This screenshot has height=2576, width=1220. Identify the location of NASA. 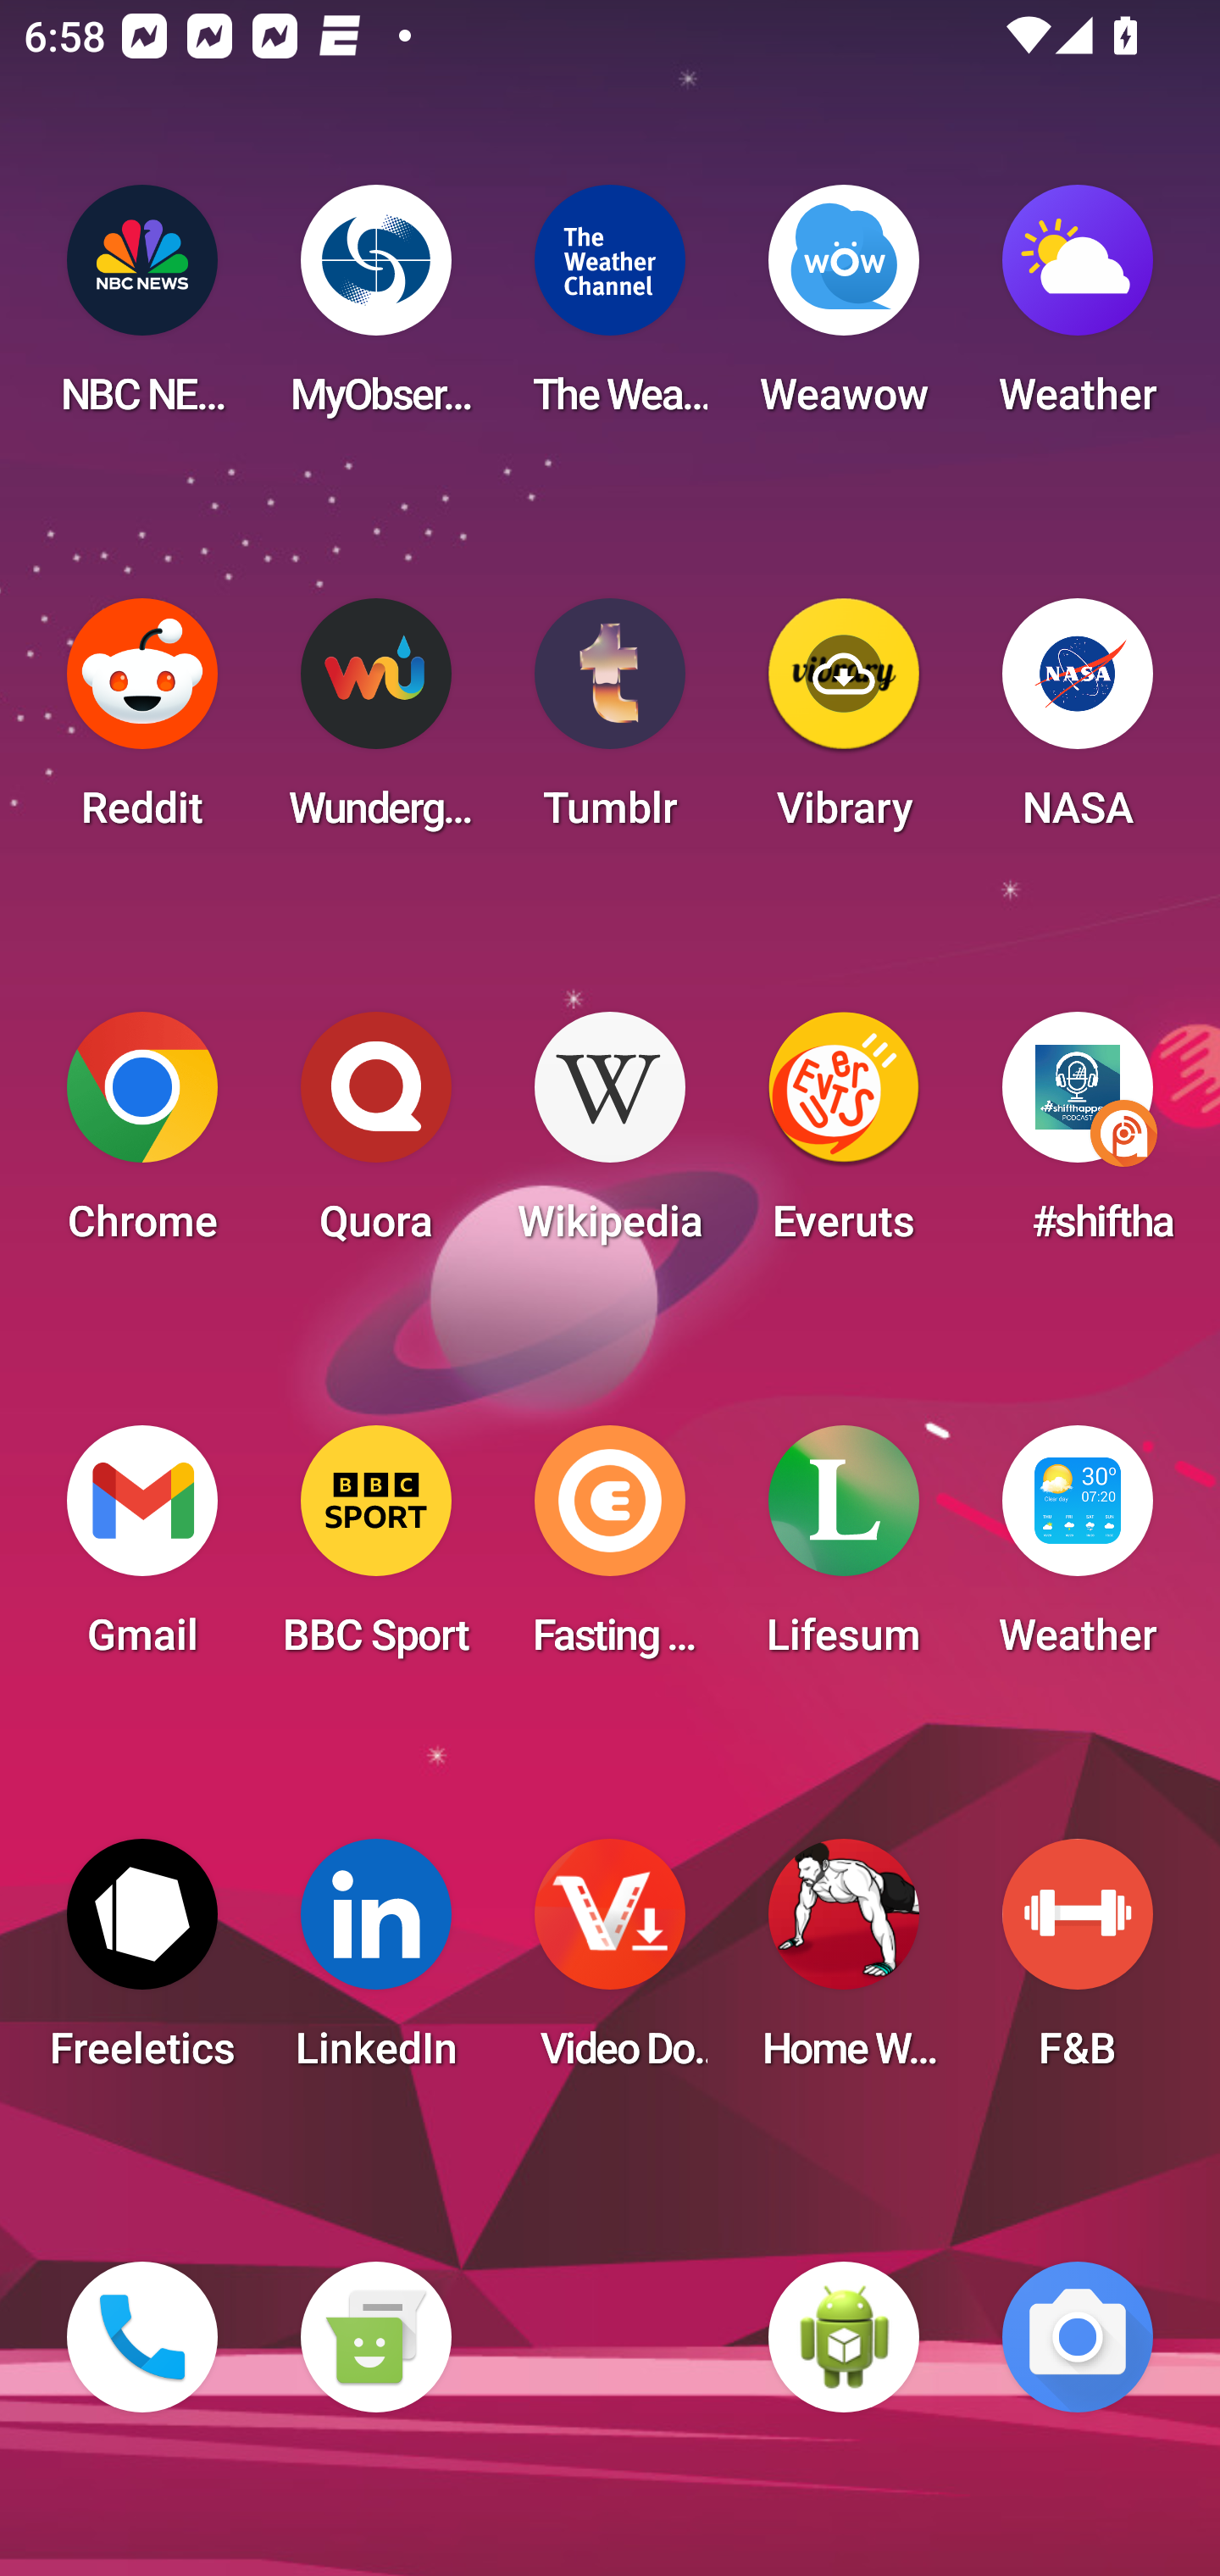
(1078, 724).